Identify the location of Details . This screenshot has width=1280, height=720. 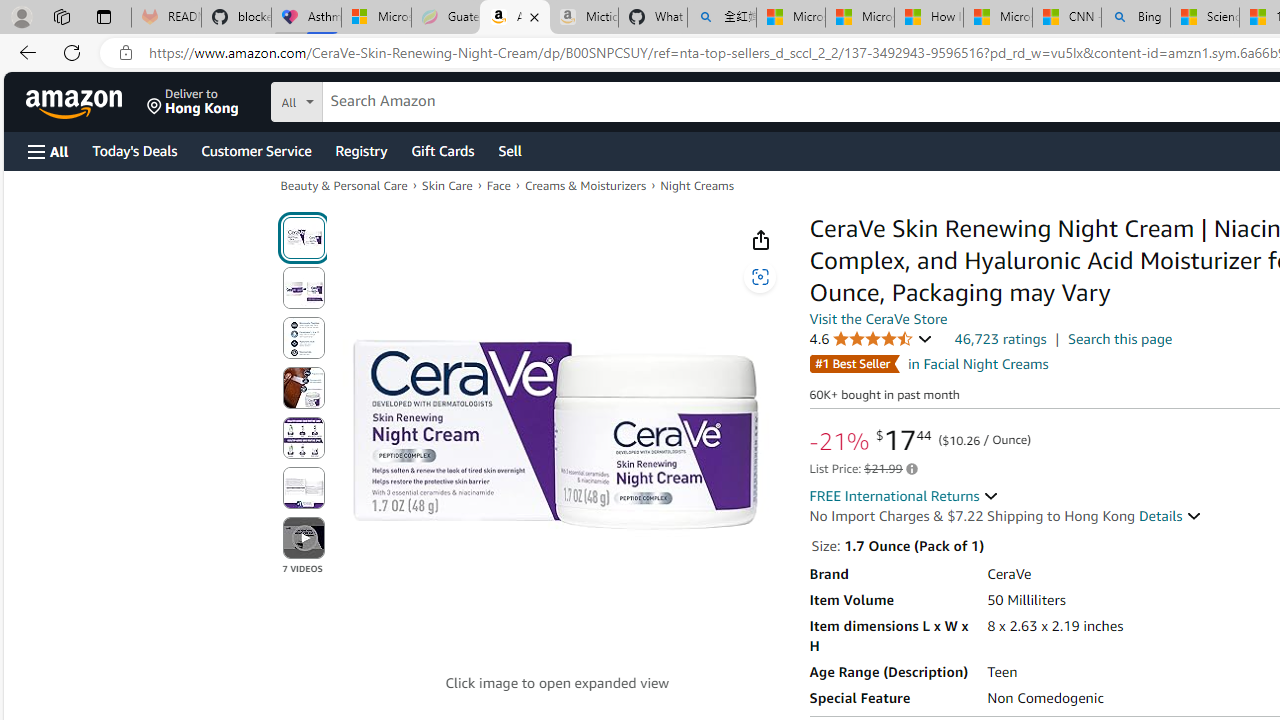
(1170, 516).